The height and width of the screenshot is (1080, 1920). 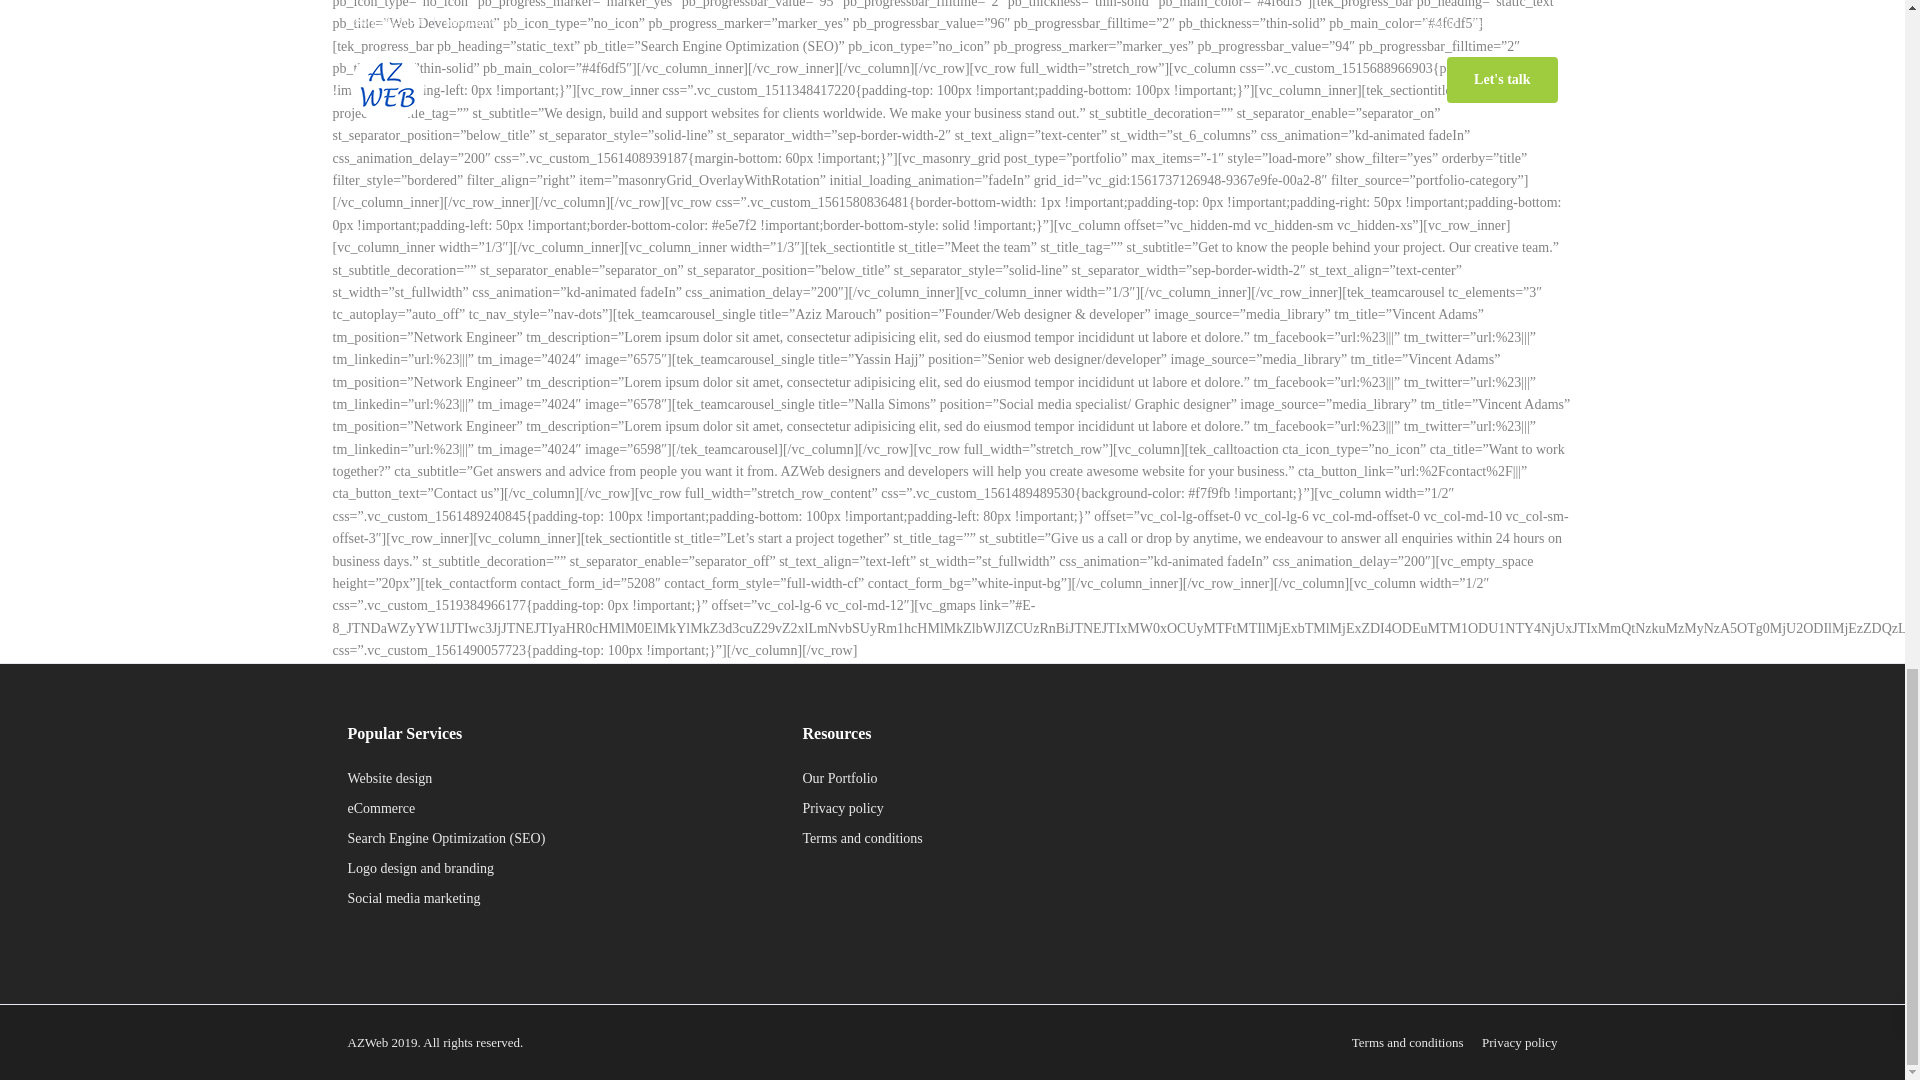 I want to click on Privacy policy, so click(x=1520, y=1042).